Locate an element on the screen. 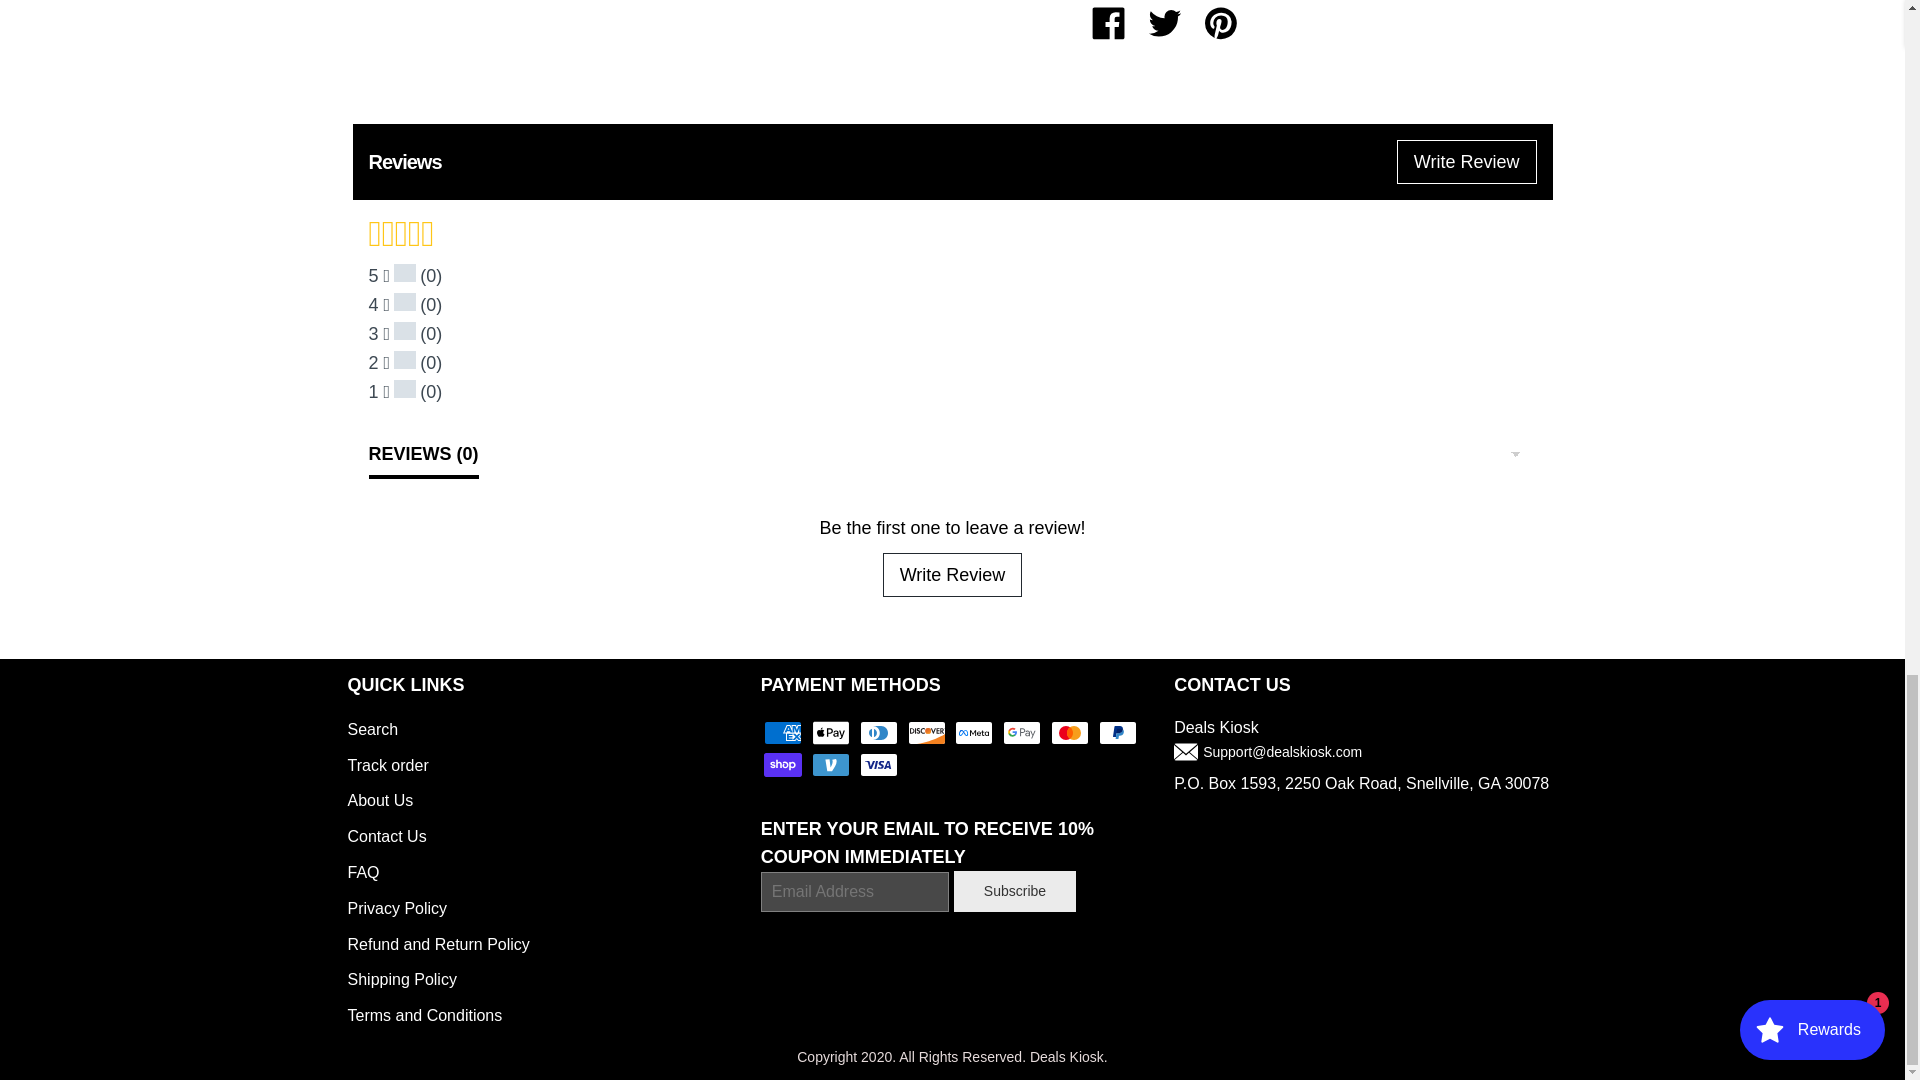  Privacy Policy is located at coordinates (397, 908).